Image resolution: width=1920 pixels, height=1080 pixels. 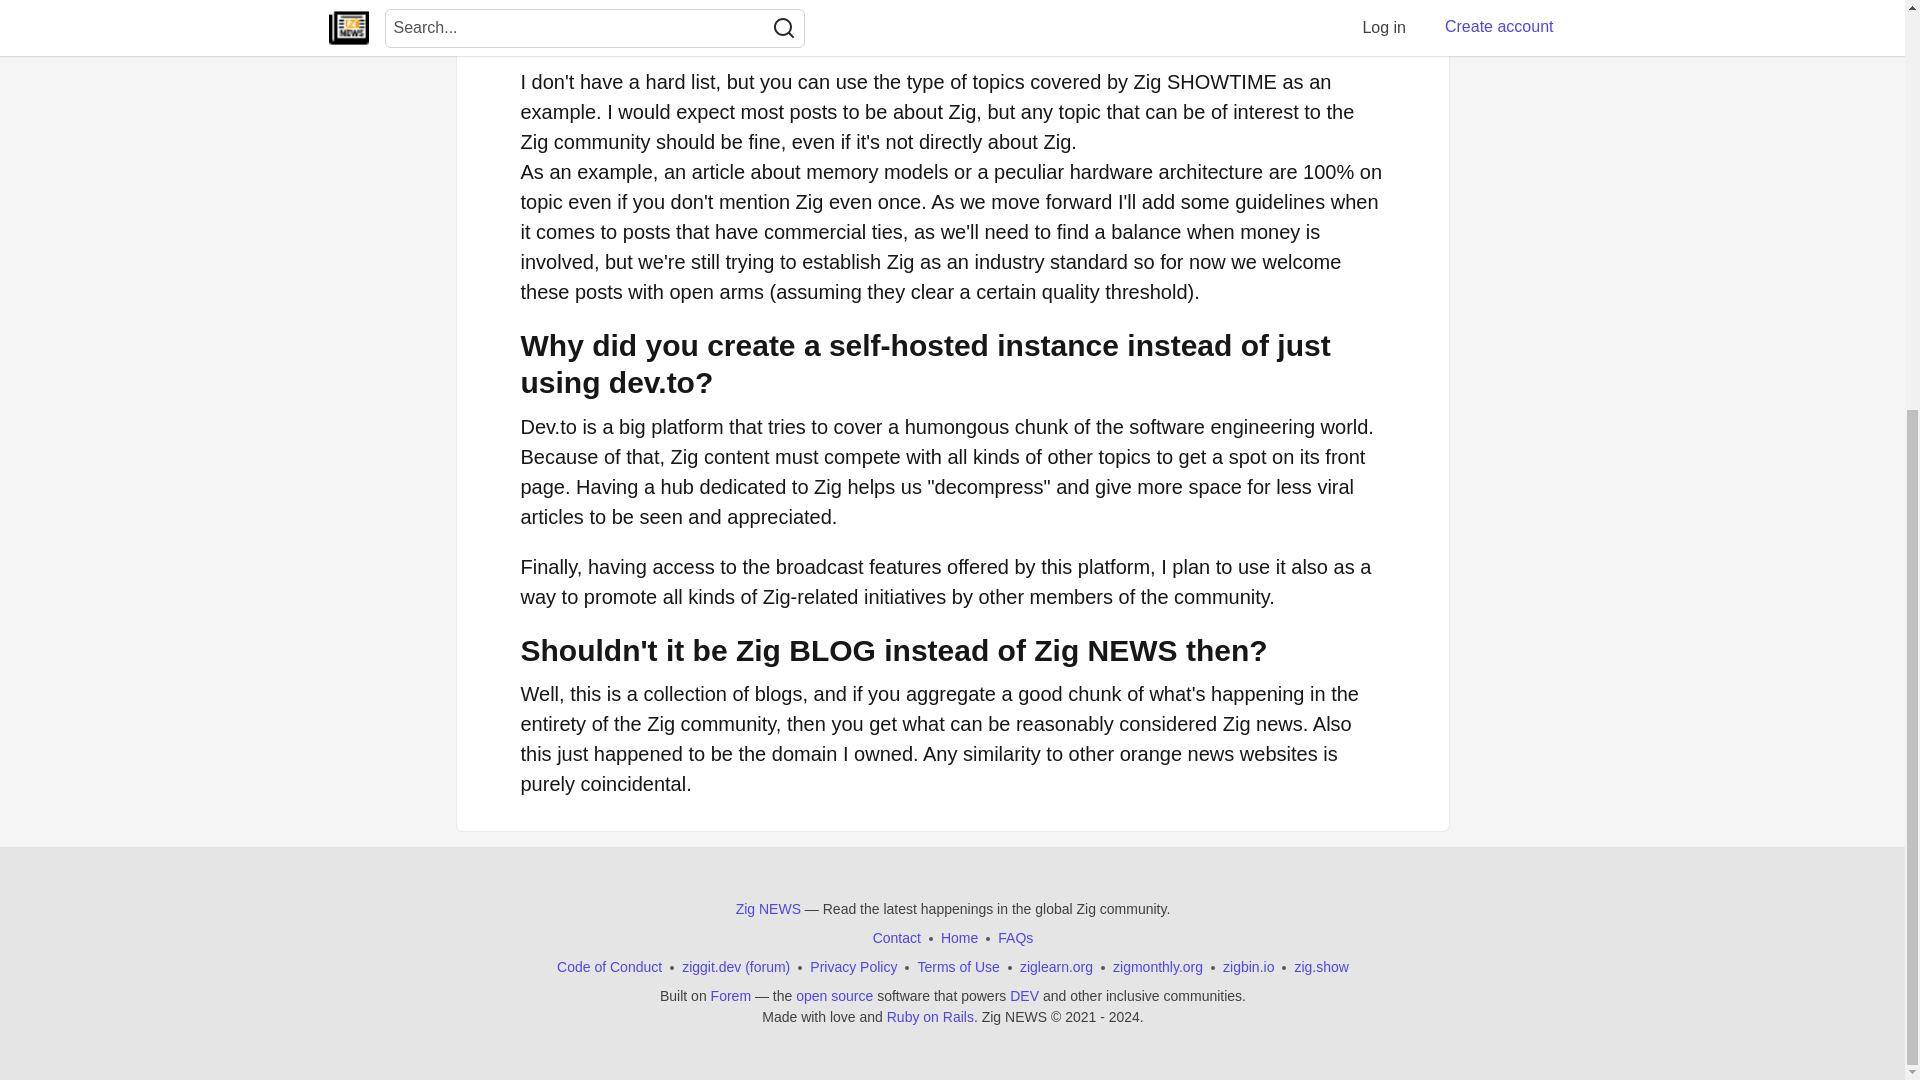 I want to click on Contact, so click(x=895, y=938).